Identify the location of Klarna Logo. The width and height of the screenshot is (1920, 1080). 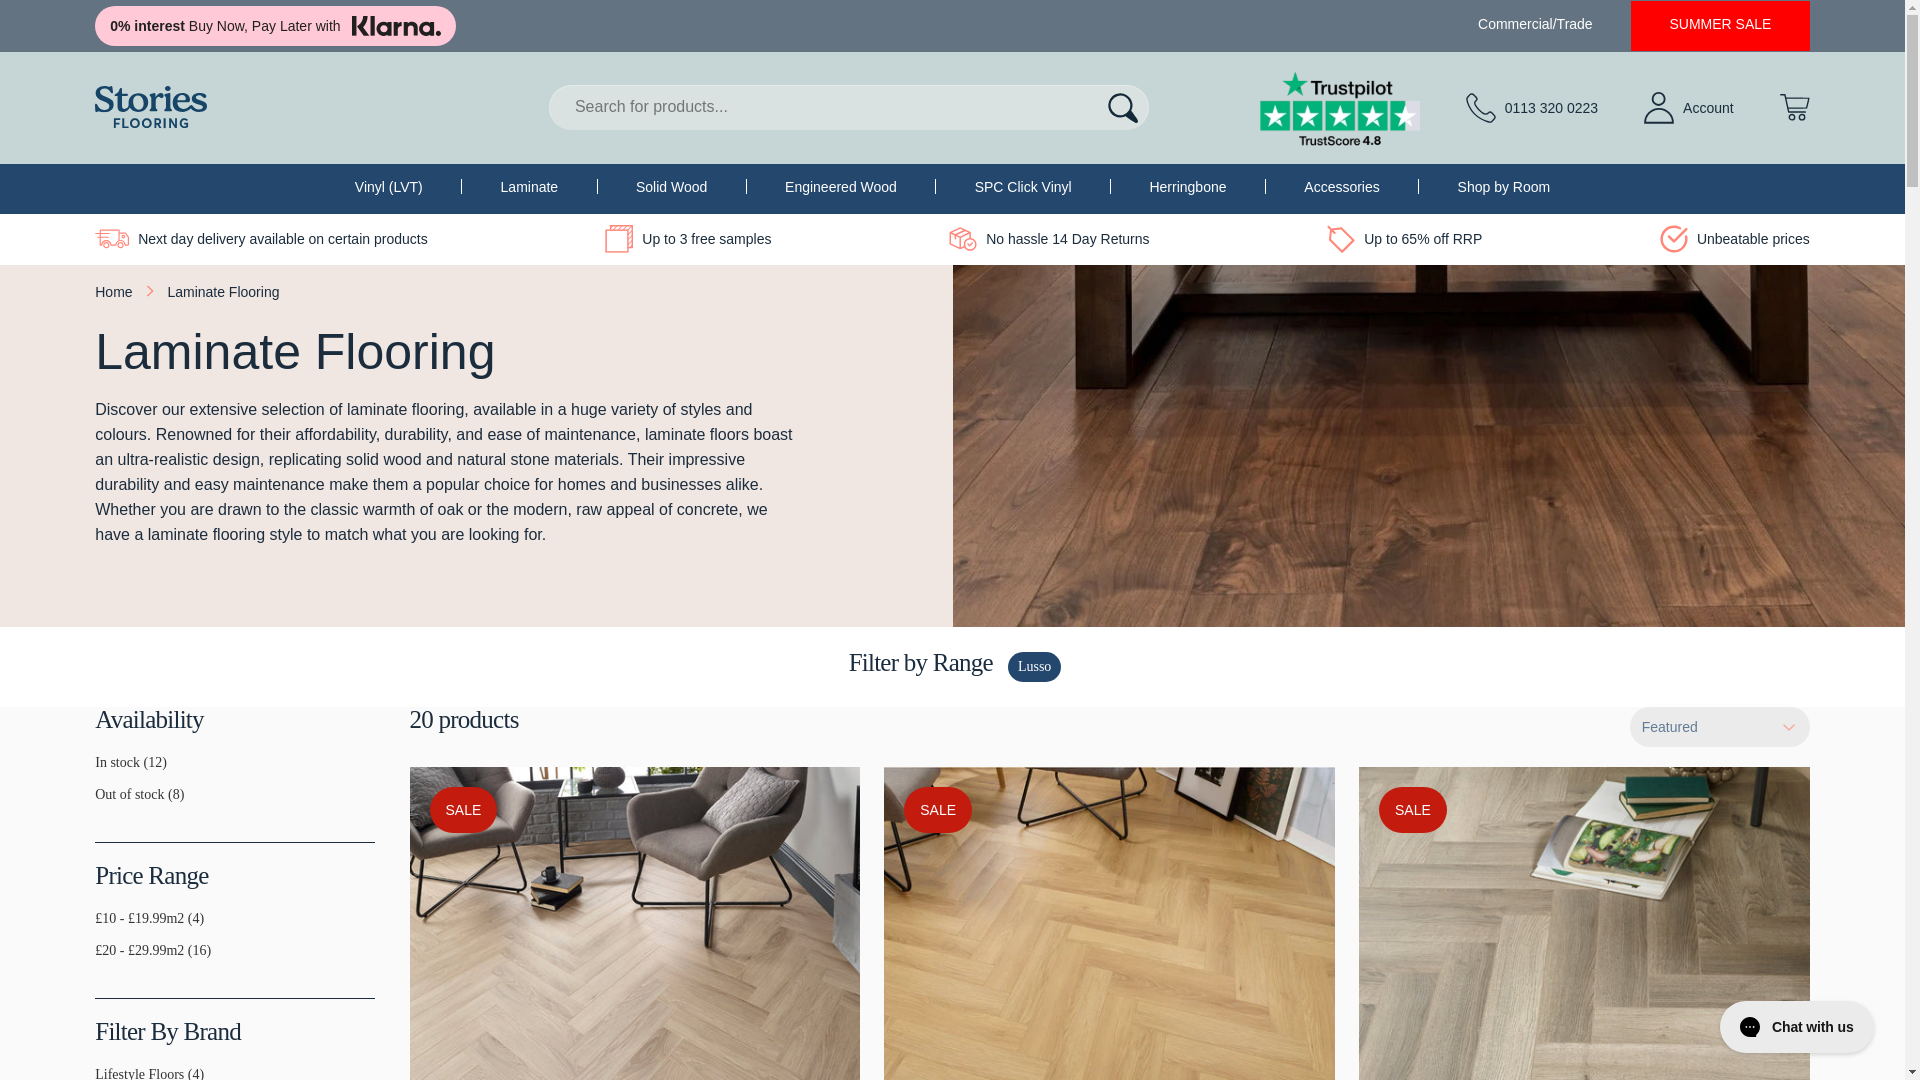
(396, 26).